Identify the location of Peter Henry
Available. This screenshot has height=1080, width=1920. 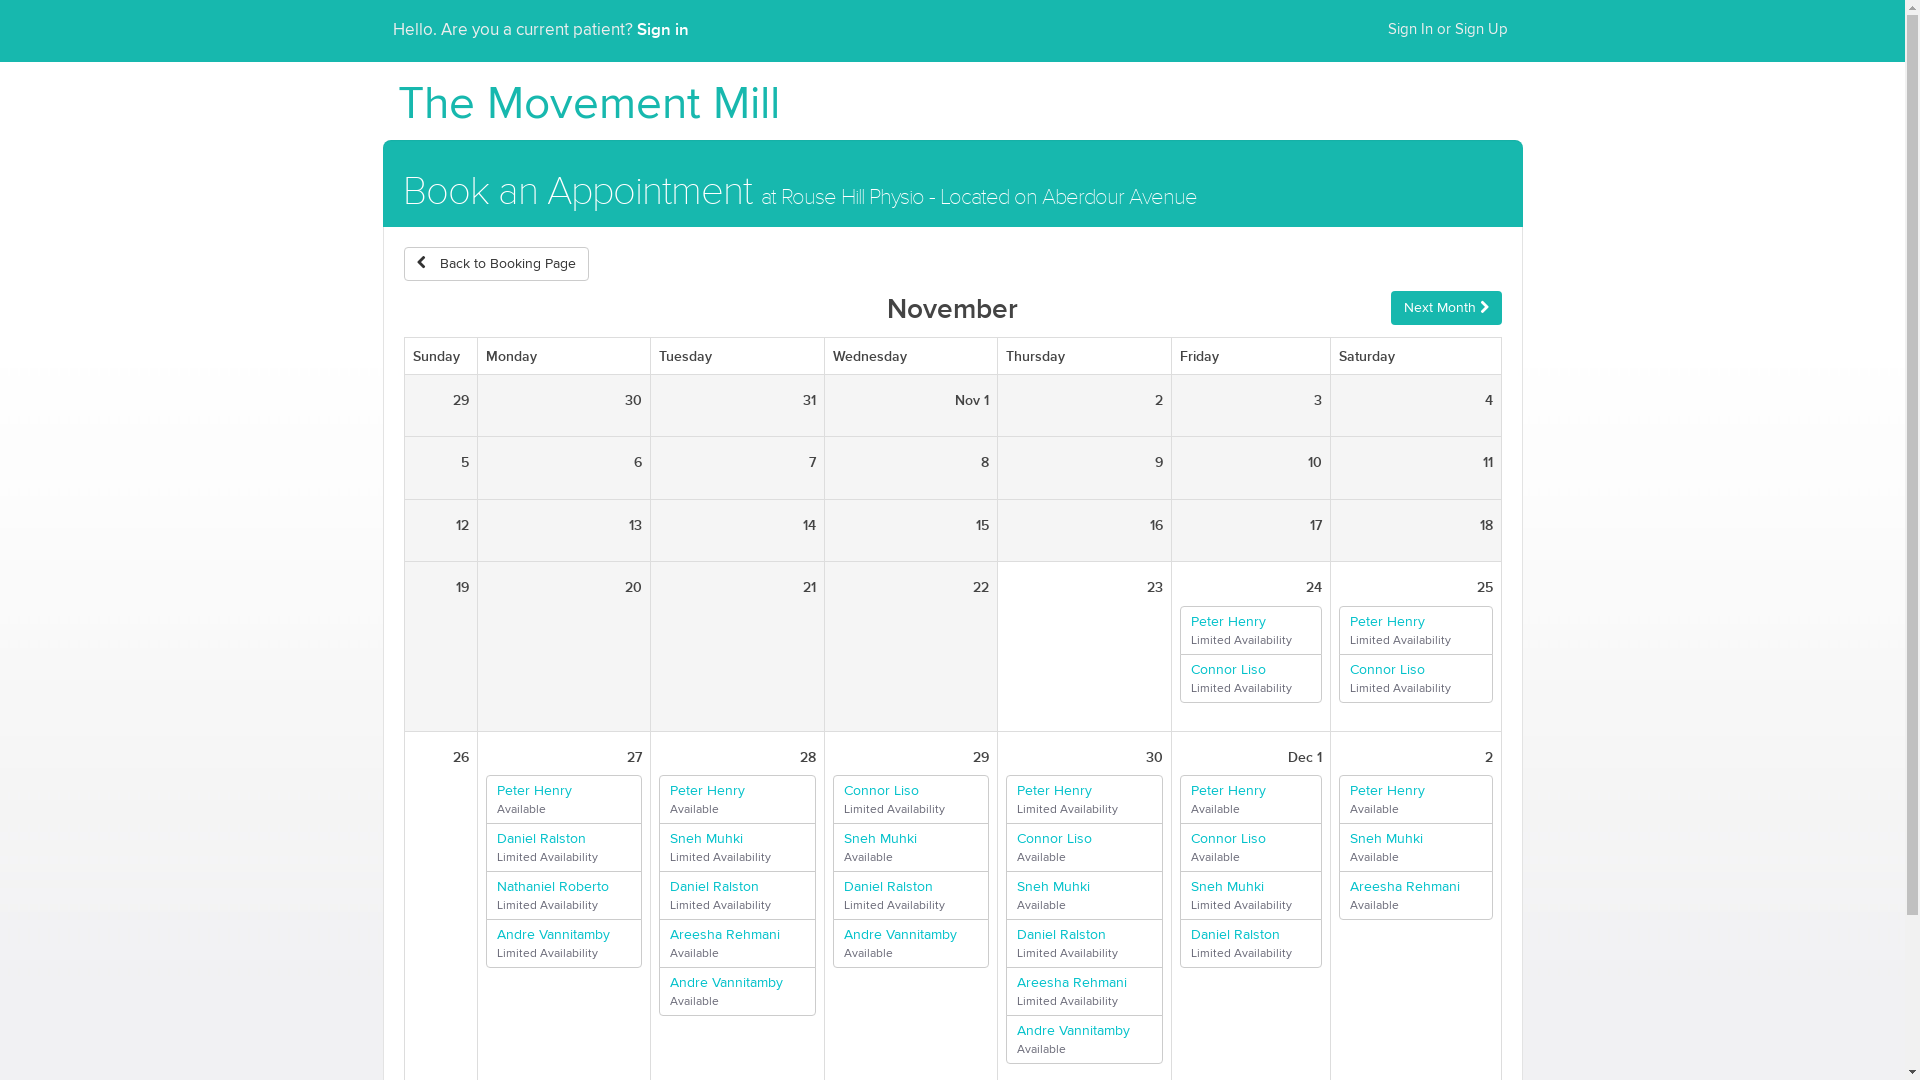
(738, 800).